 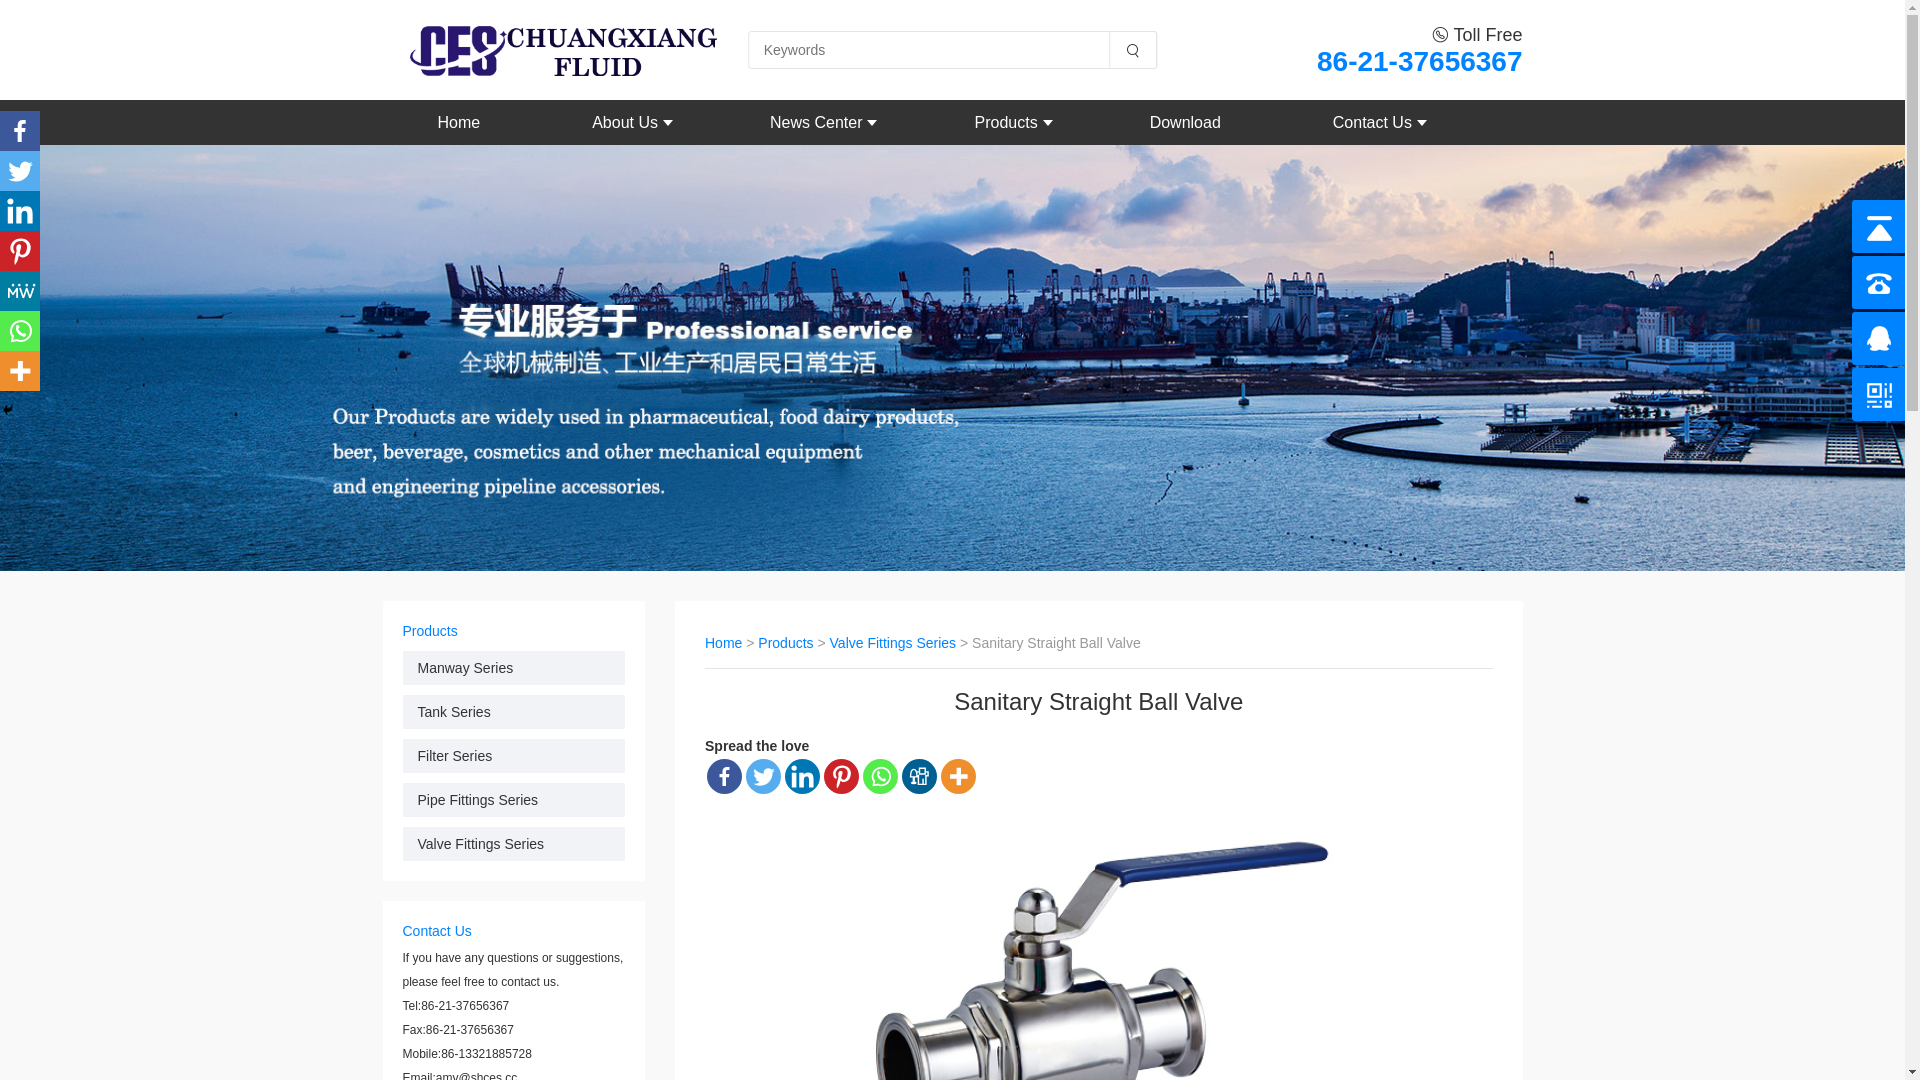 What do you see at coordinates (514, 712) in the screenshot?
I see `Tank Series` at bounding box center [514, 712].